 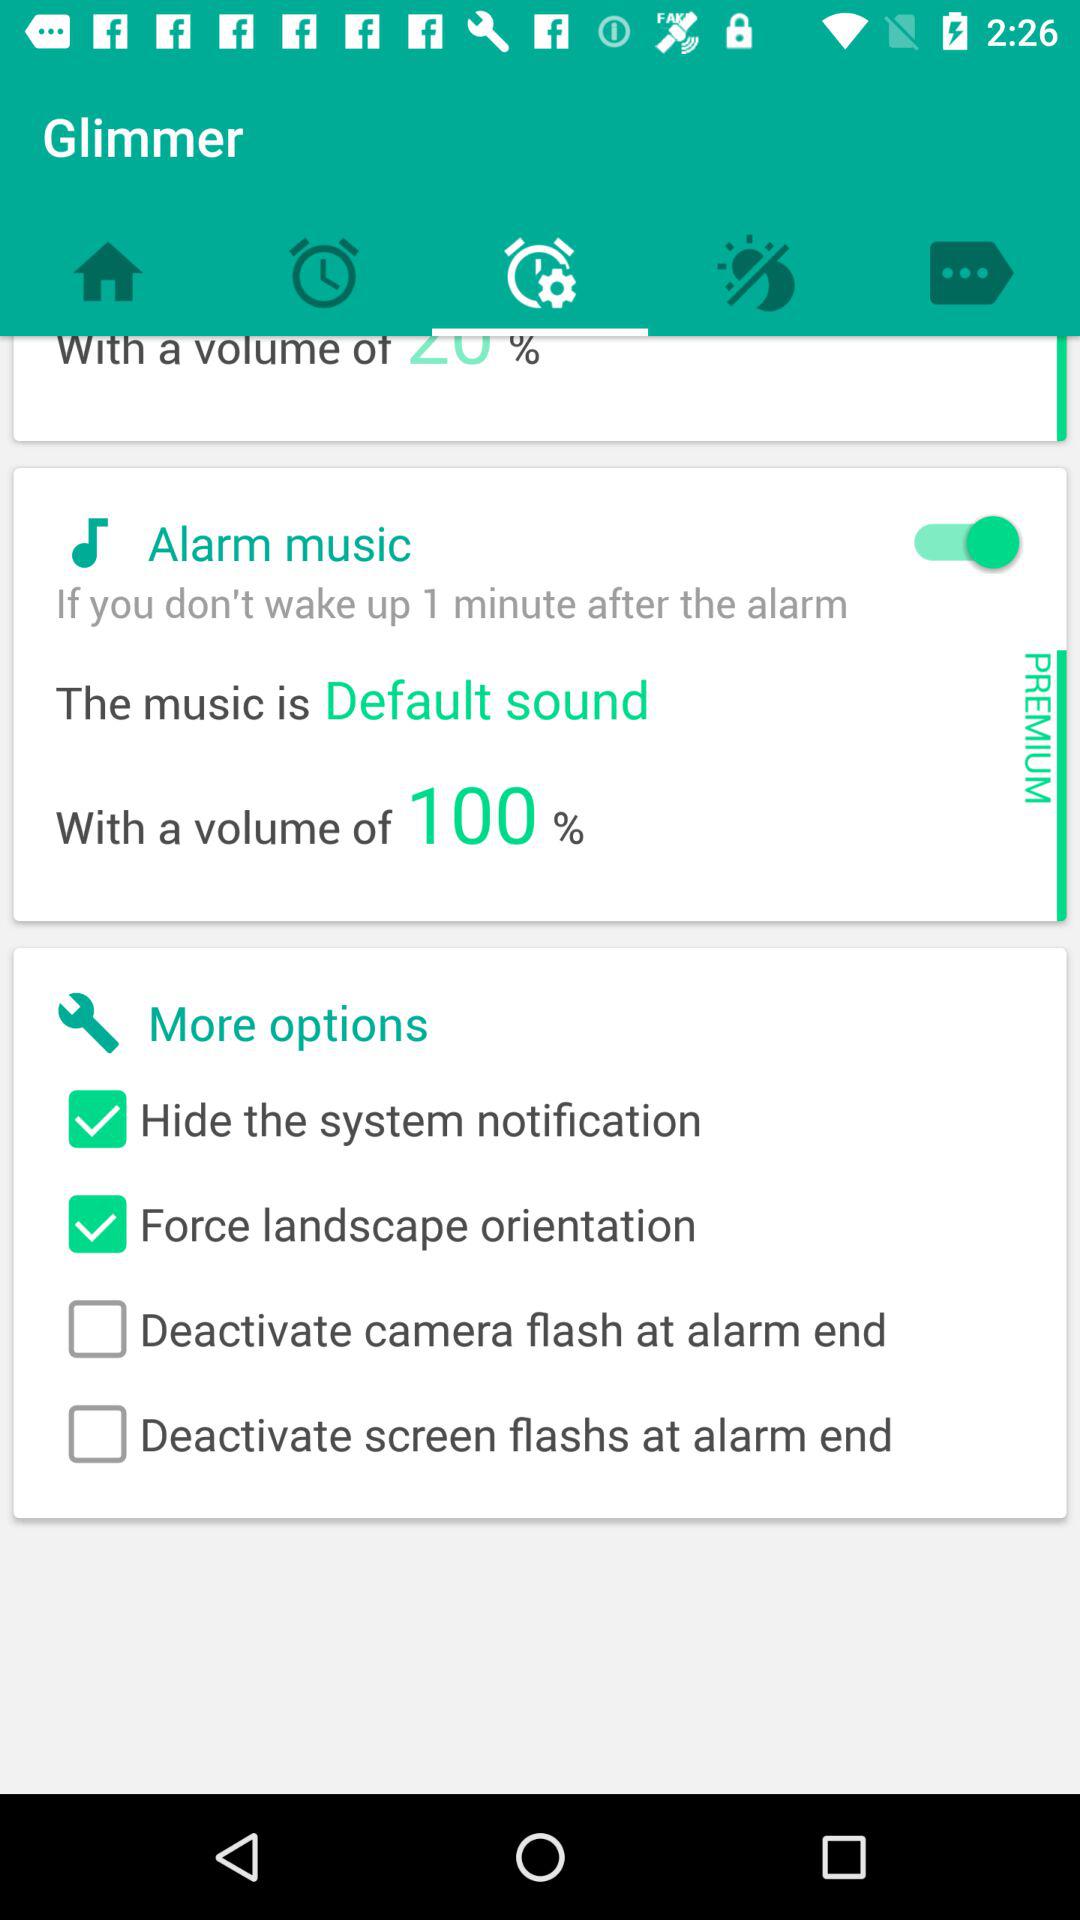 I want to click on turn off default sound item, so click(x=486, y=698).